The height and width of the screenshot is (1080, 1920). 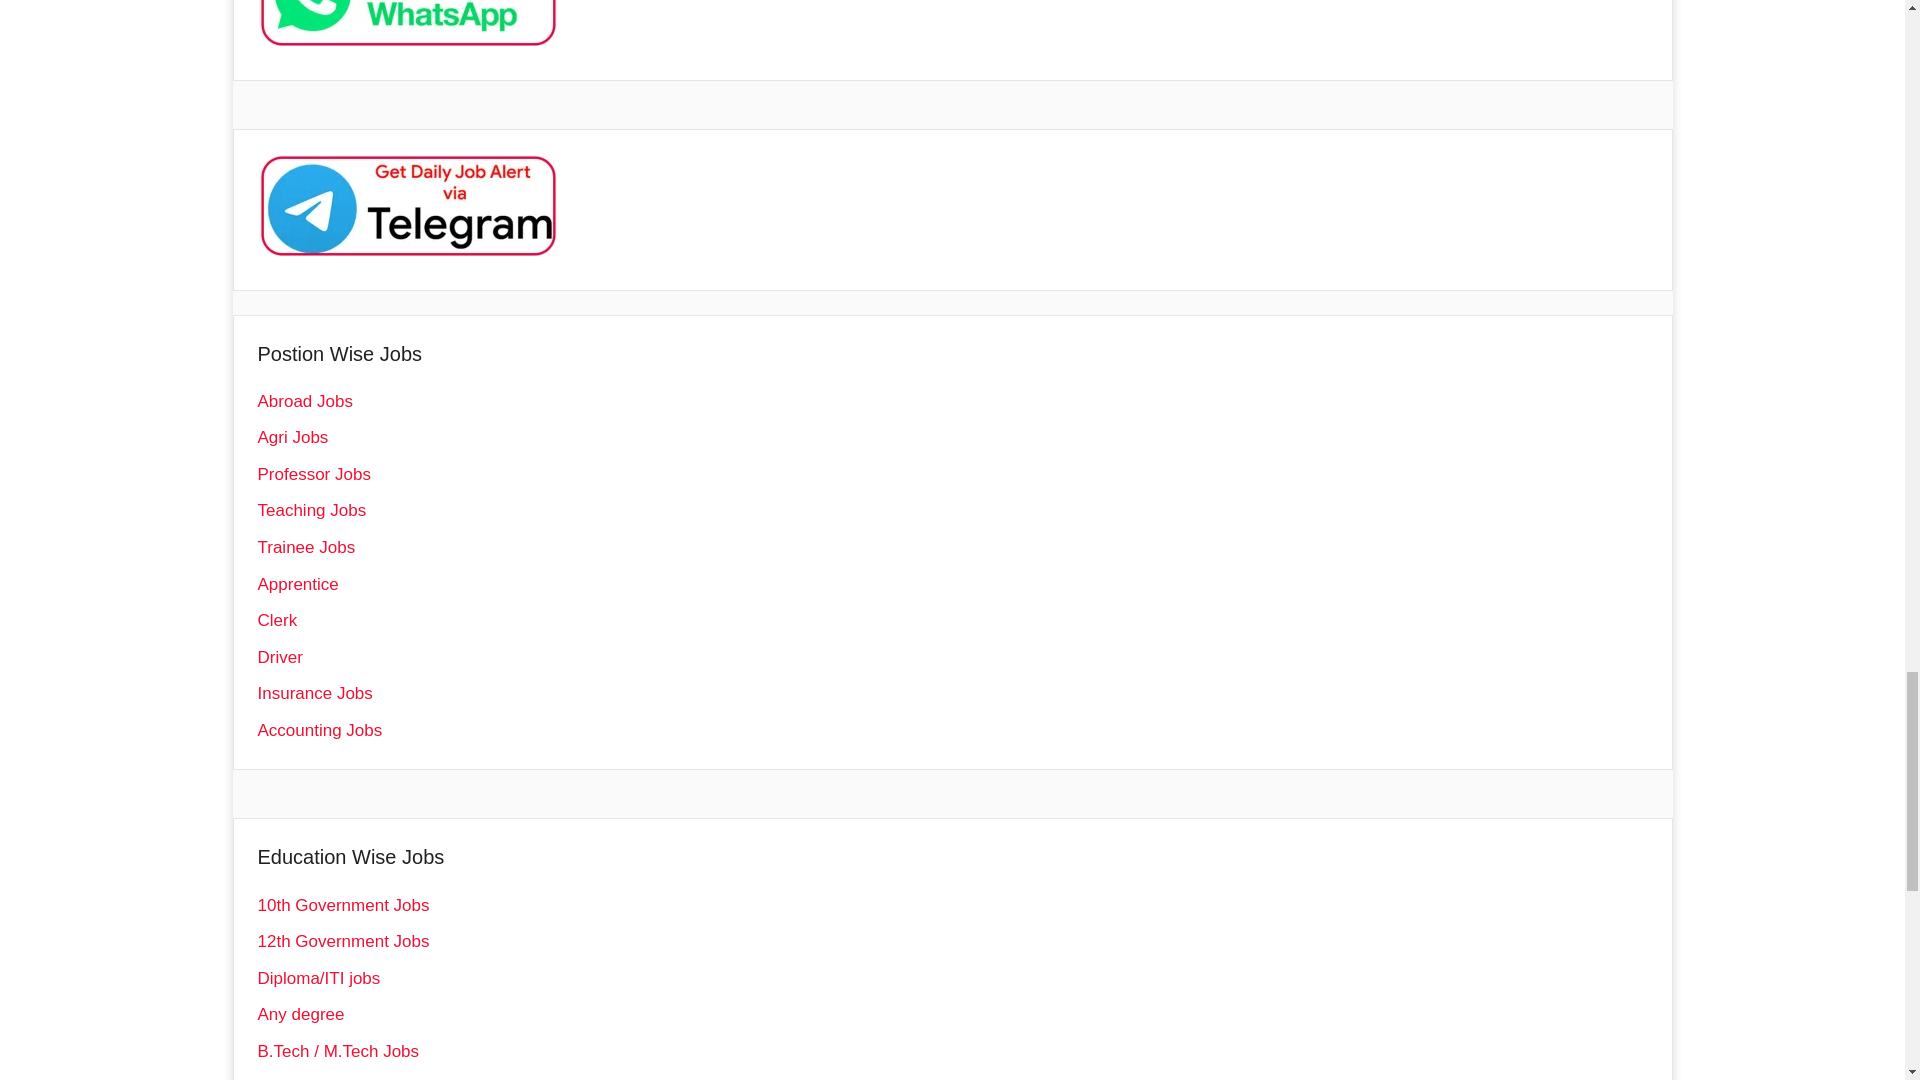 I want to click on Driver, so click(x=280, y=658).